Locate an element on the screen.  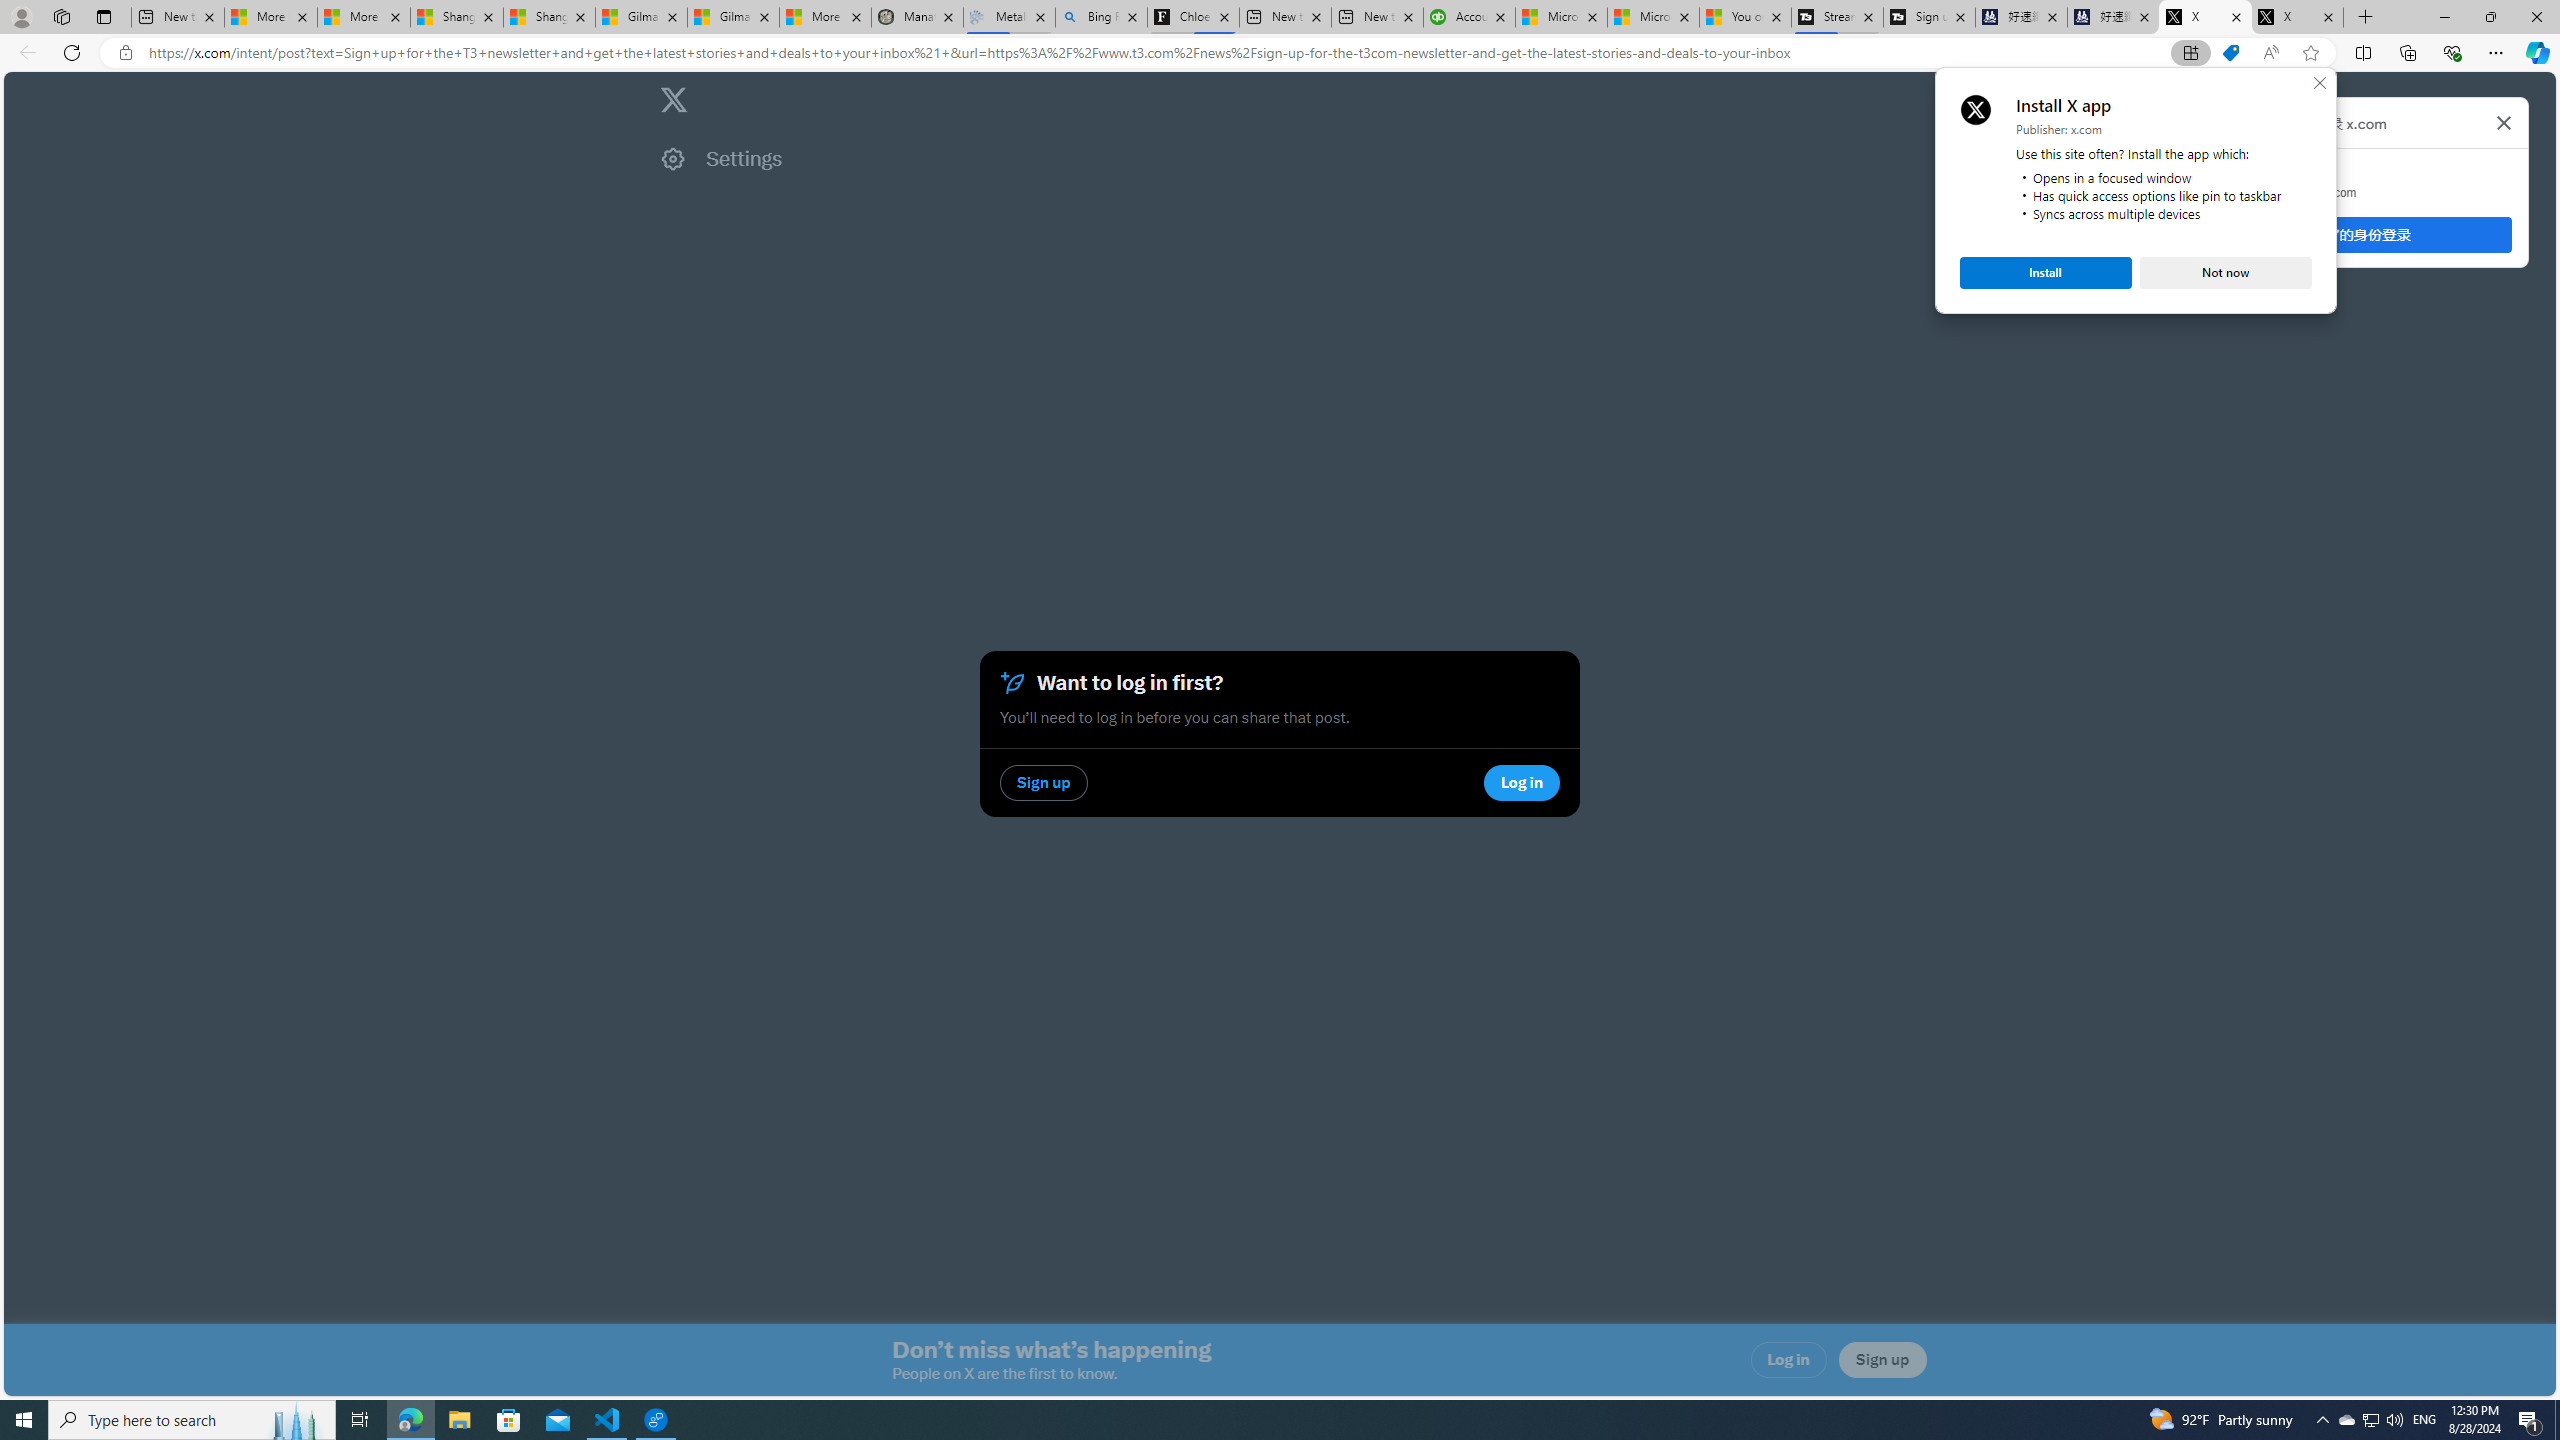
Minimize is located at coordinates (2444, 17).